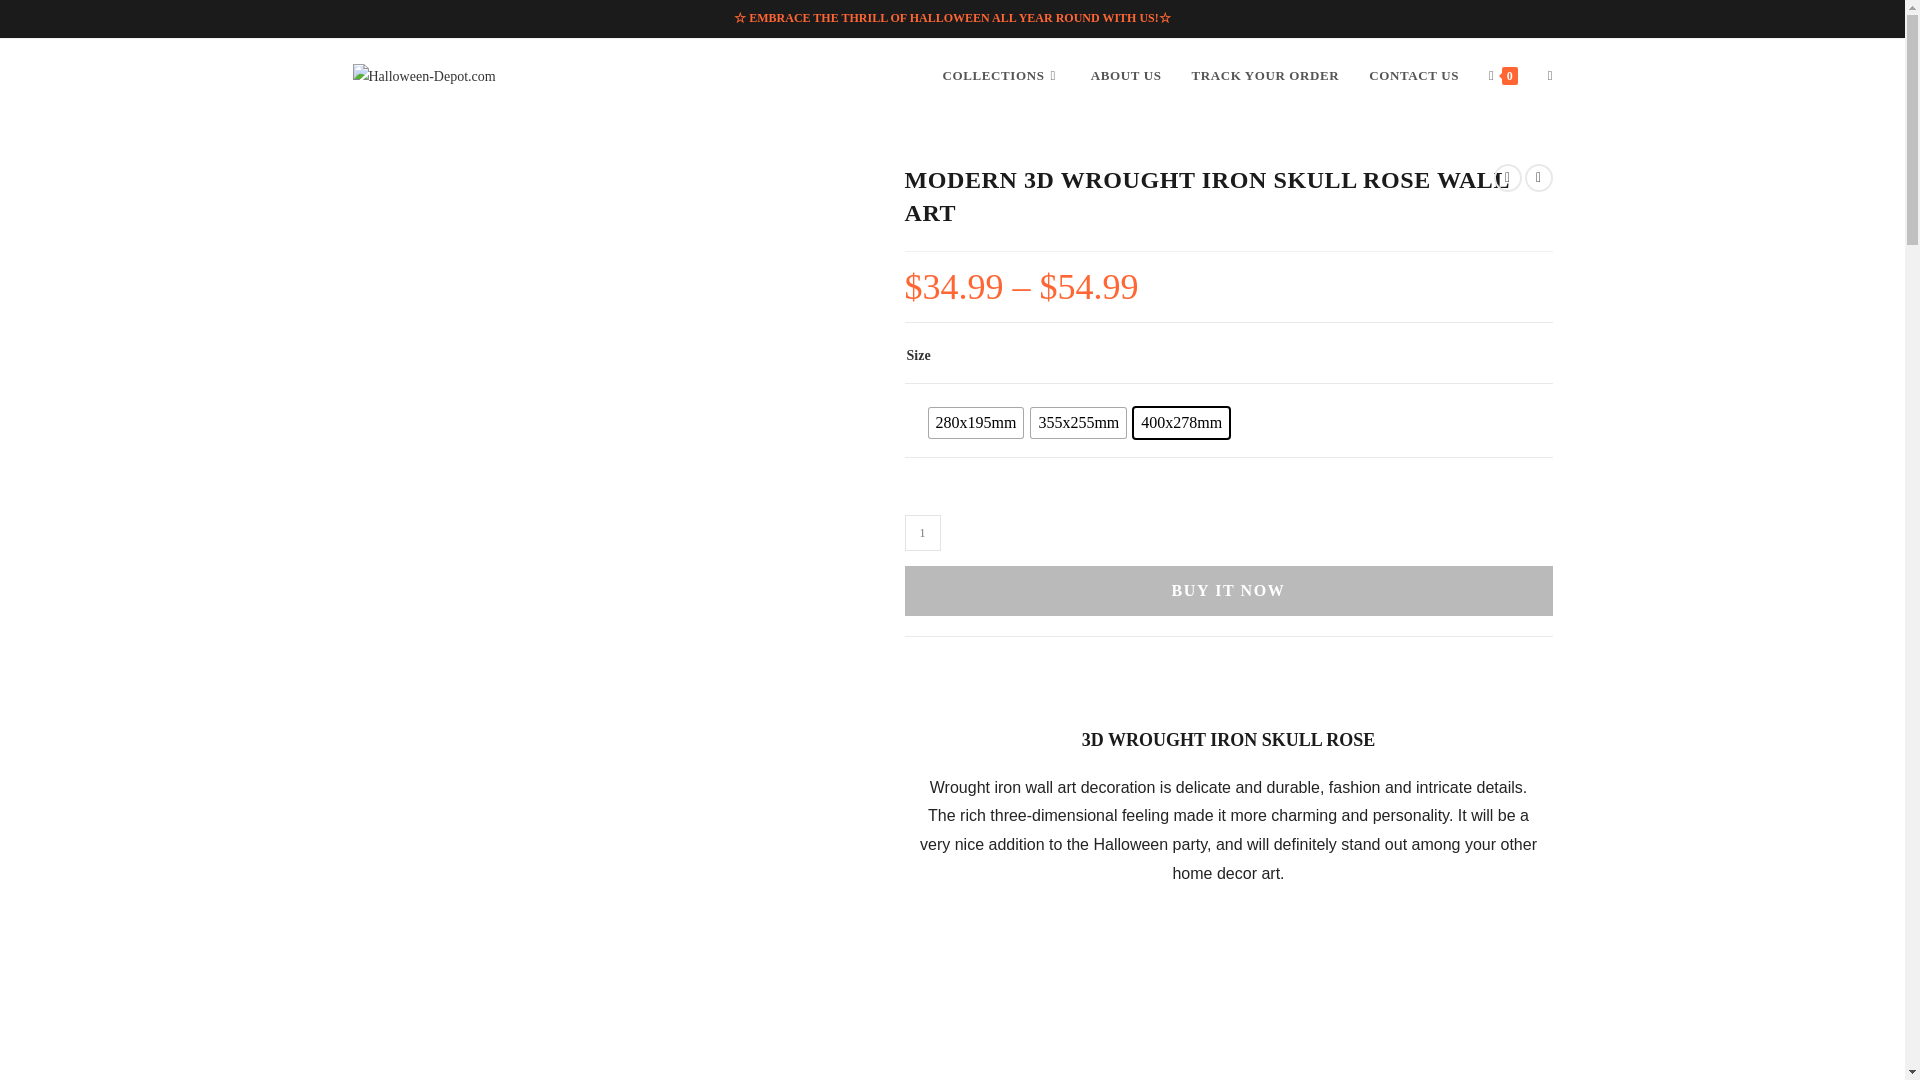  Describe the element at coordinates (922, 532) in the screenshot. I see `1` at that location.